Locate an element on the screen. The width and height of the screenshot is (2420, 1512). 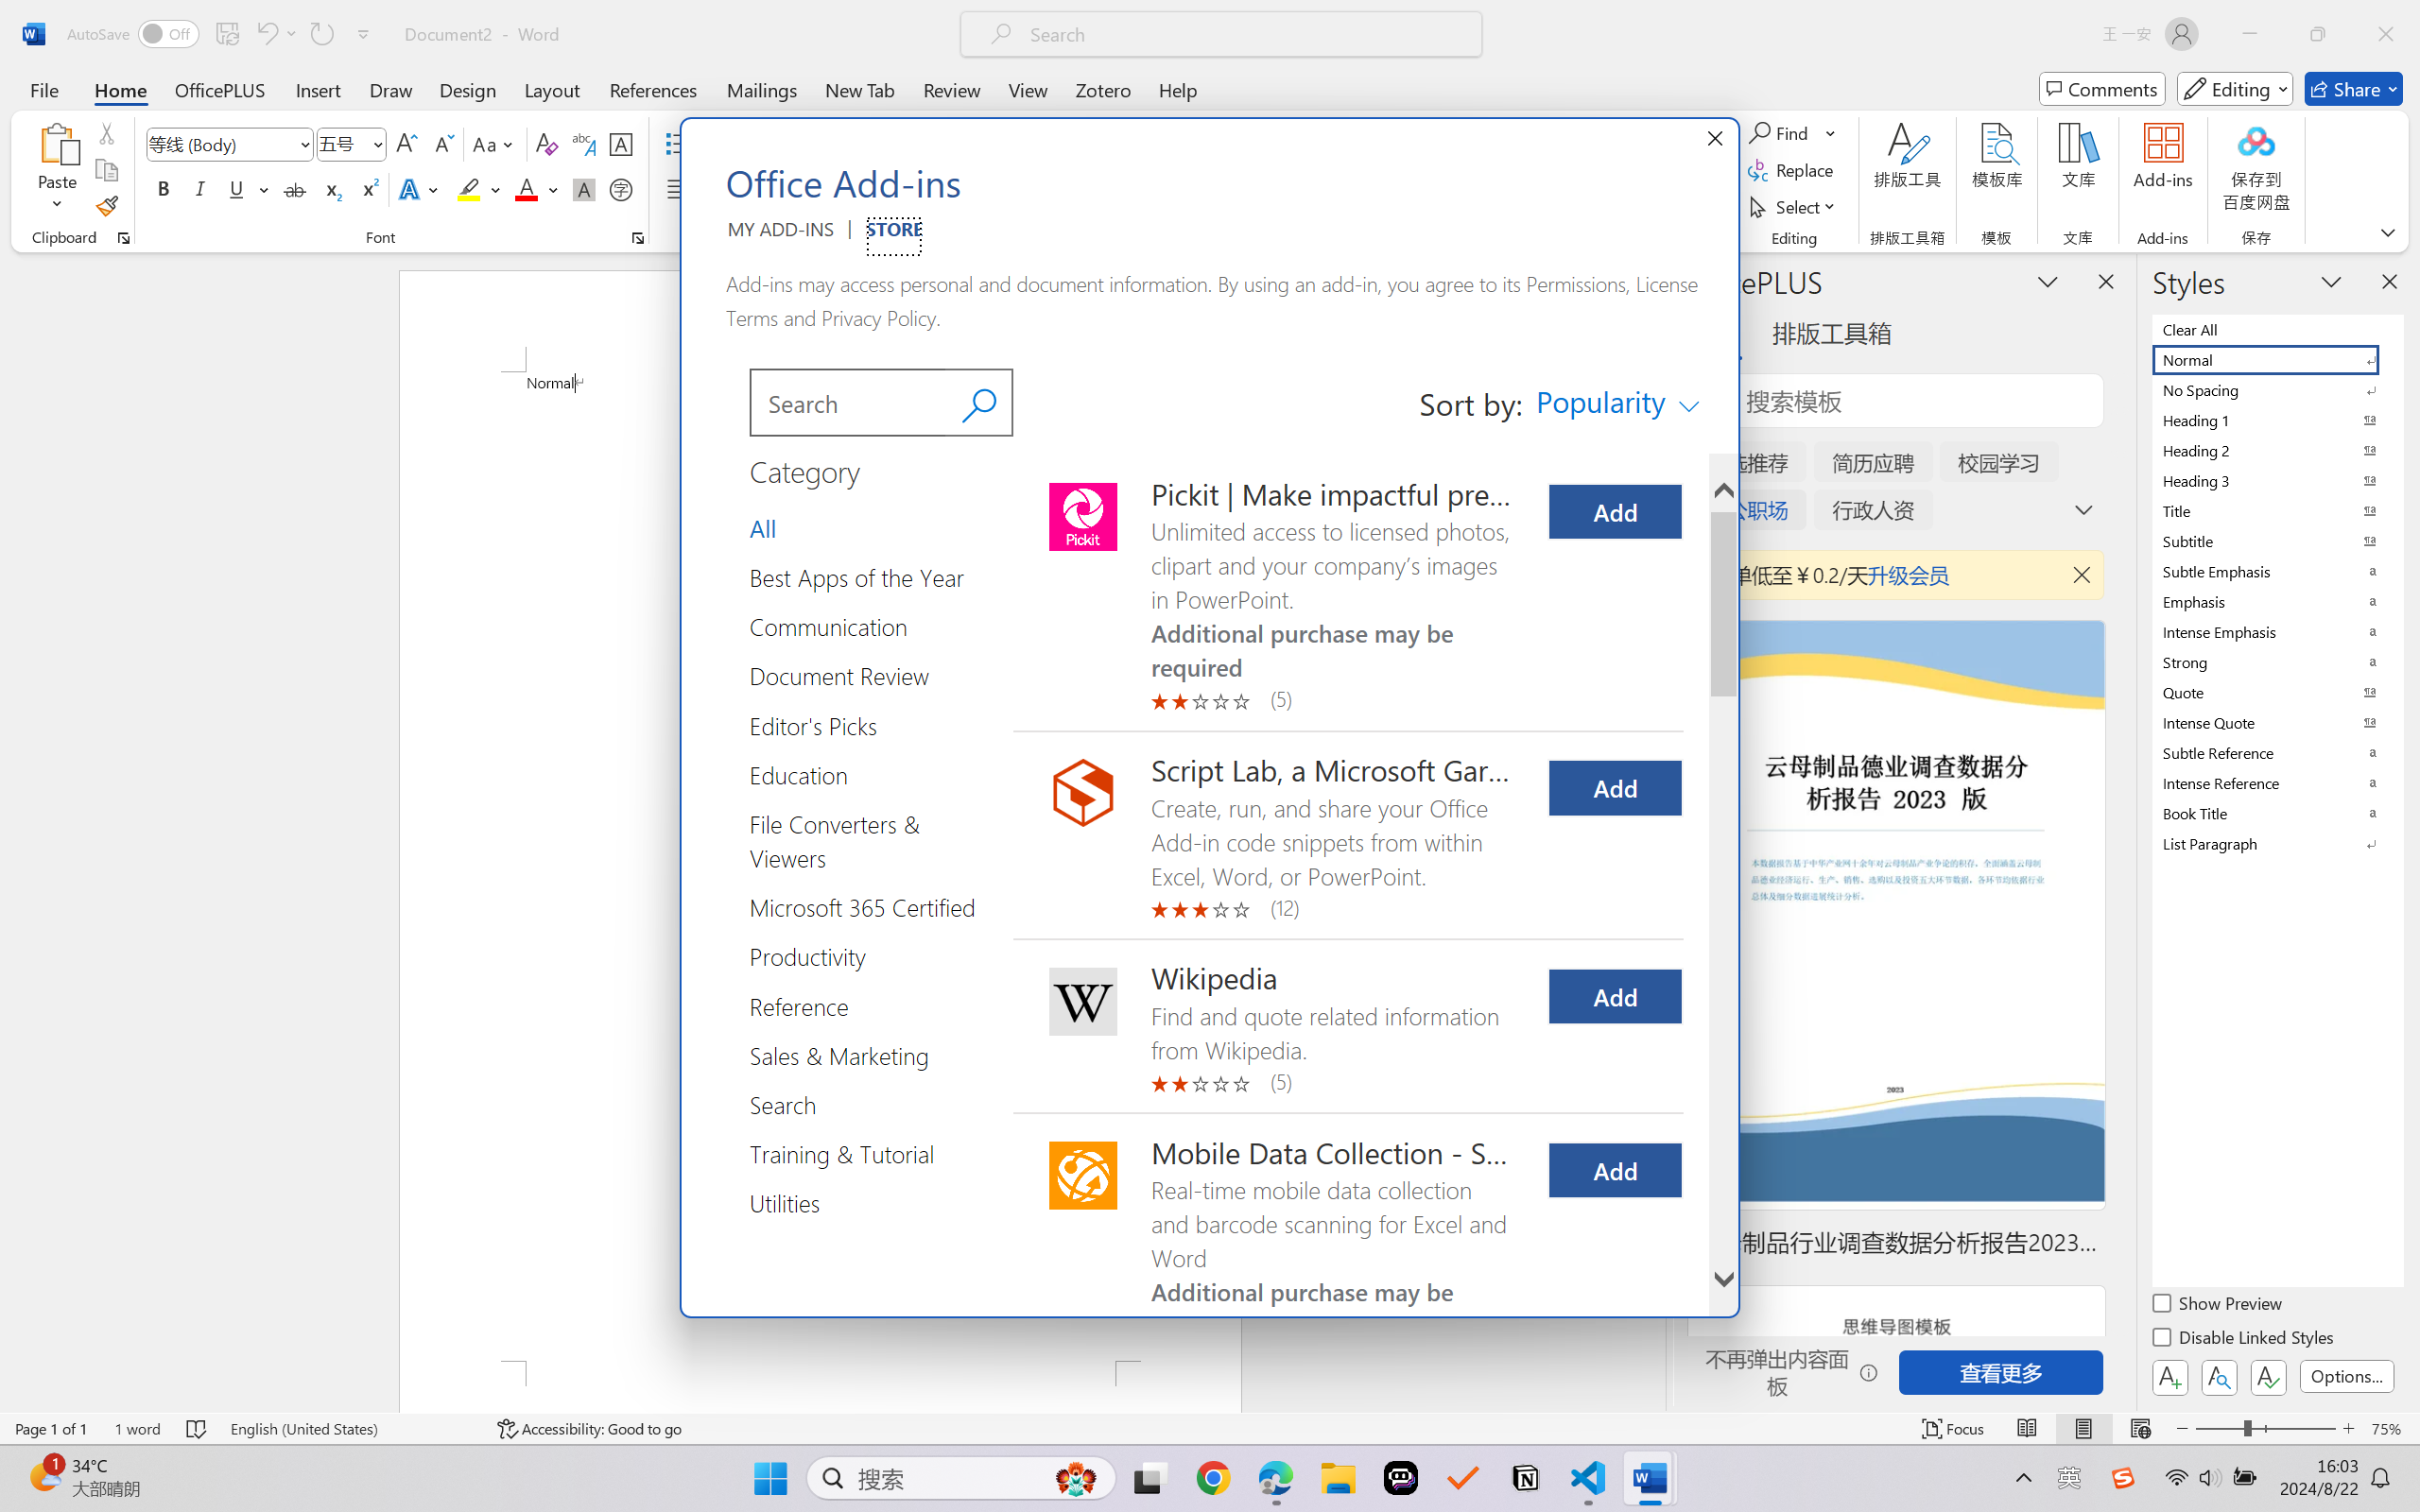
Search is located at coordinates (847, 403).